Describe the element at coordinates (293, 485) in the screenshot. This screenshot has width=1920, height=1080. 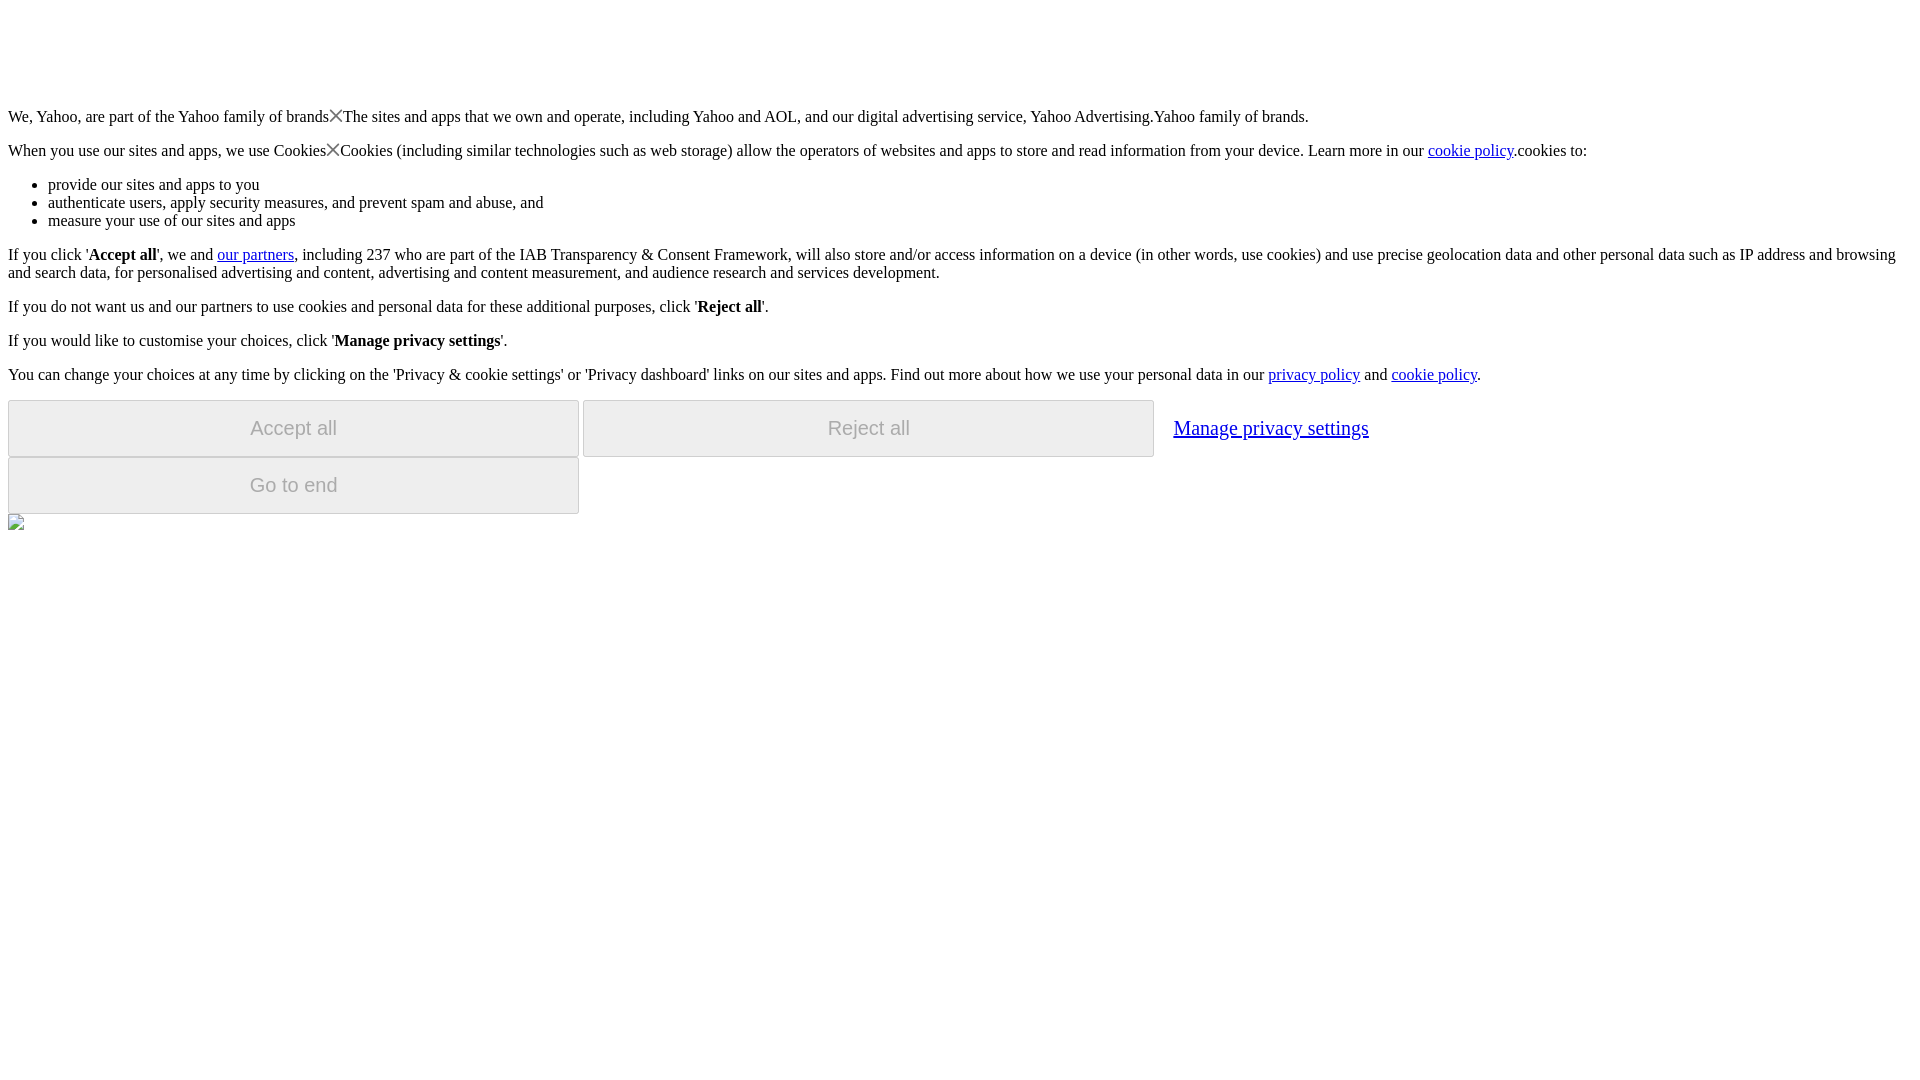
I see `Go to end` at that location.